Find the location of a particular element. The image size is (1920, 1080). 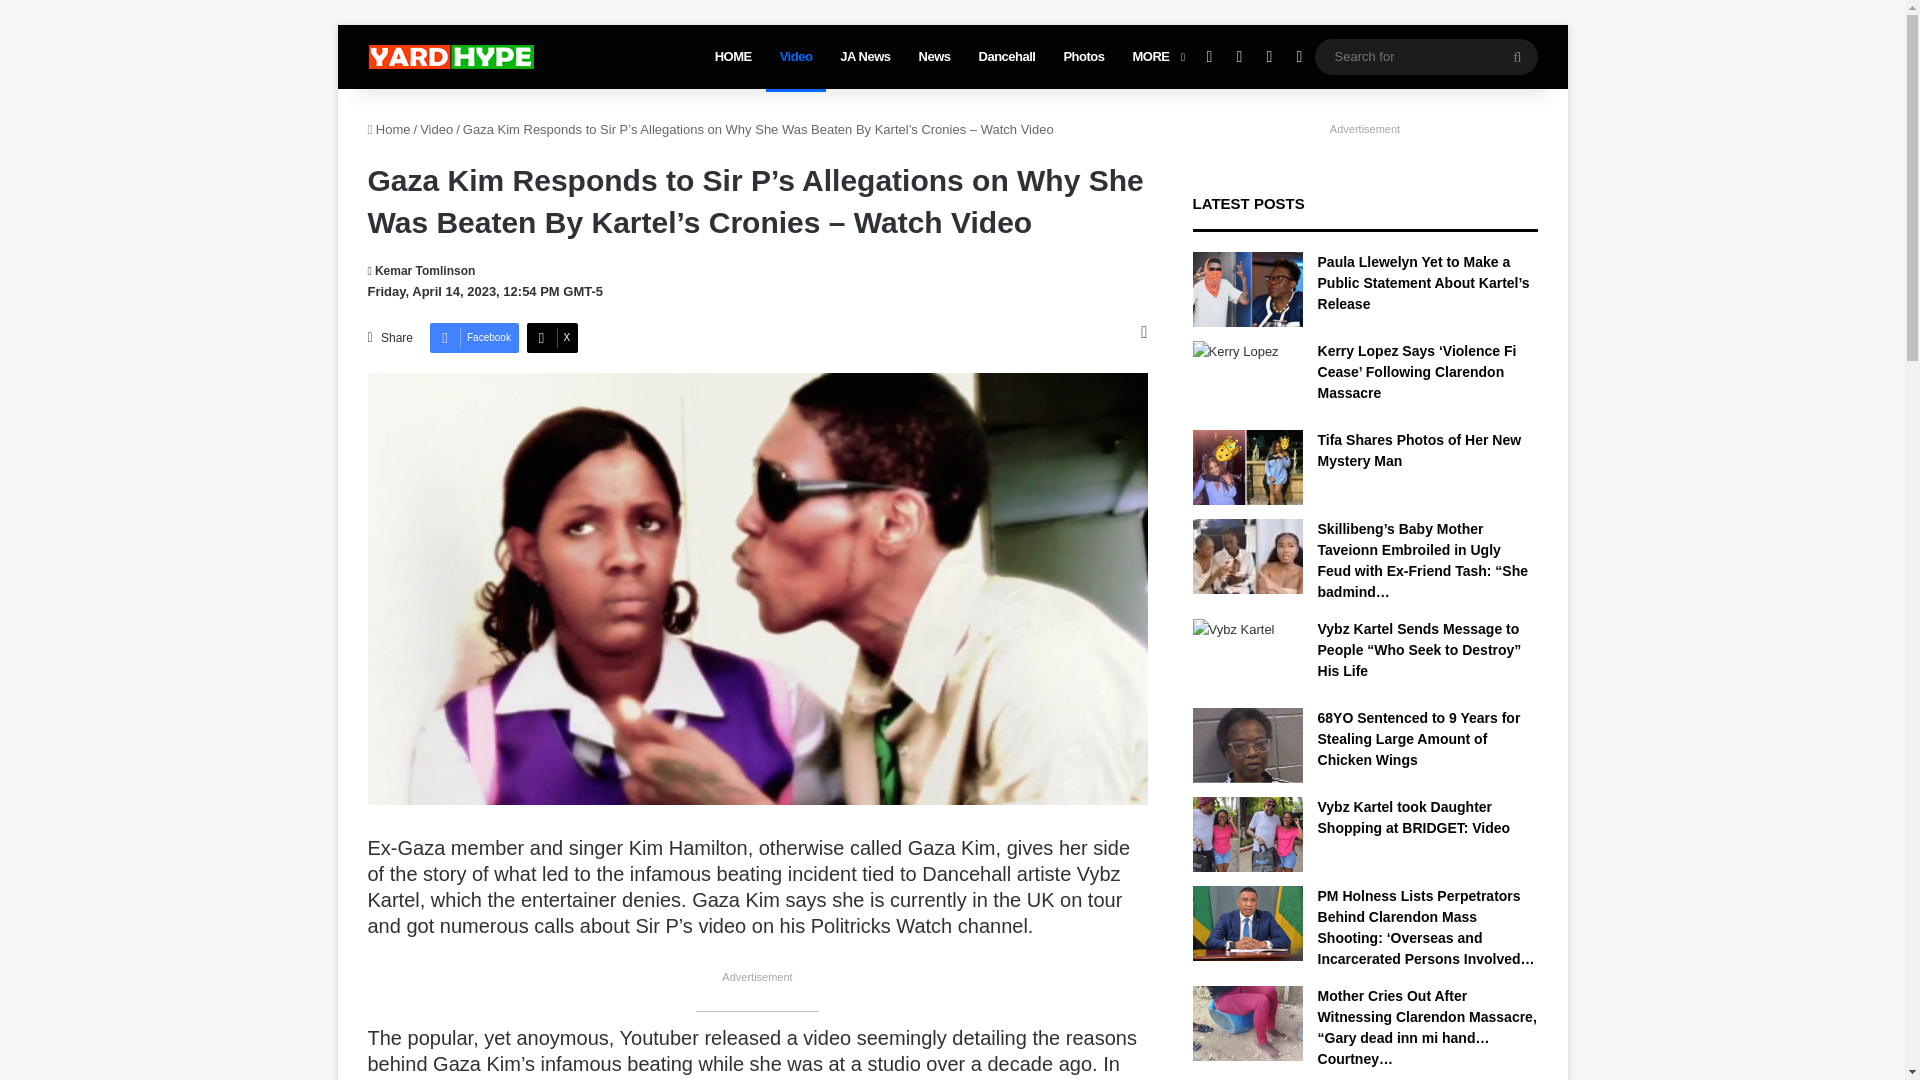

HOME is located at coordinates (733, 56).